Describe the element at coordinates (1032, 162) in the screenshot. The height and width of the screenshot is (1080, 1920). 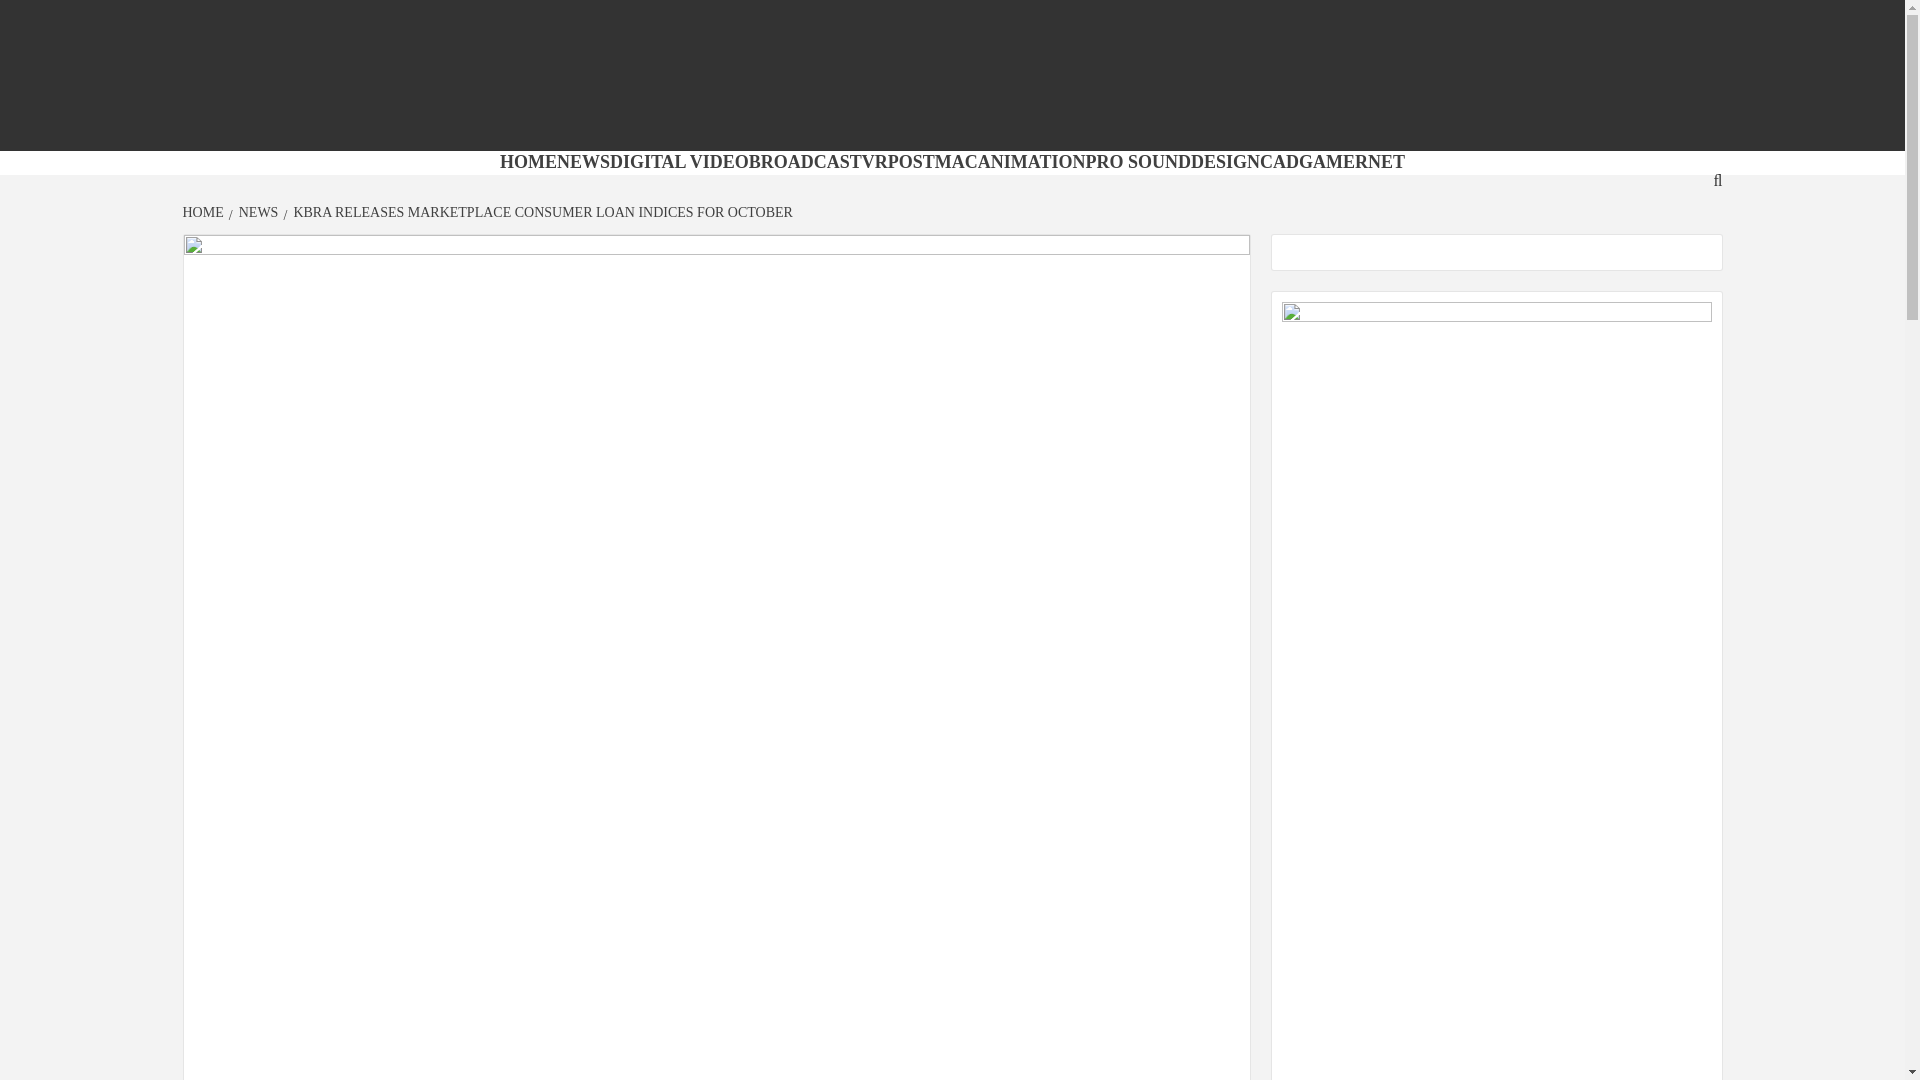
I see `ANIMATION` at that location.